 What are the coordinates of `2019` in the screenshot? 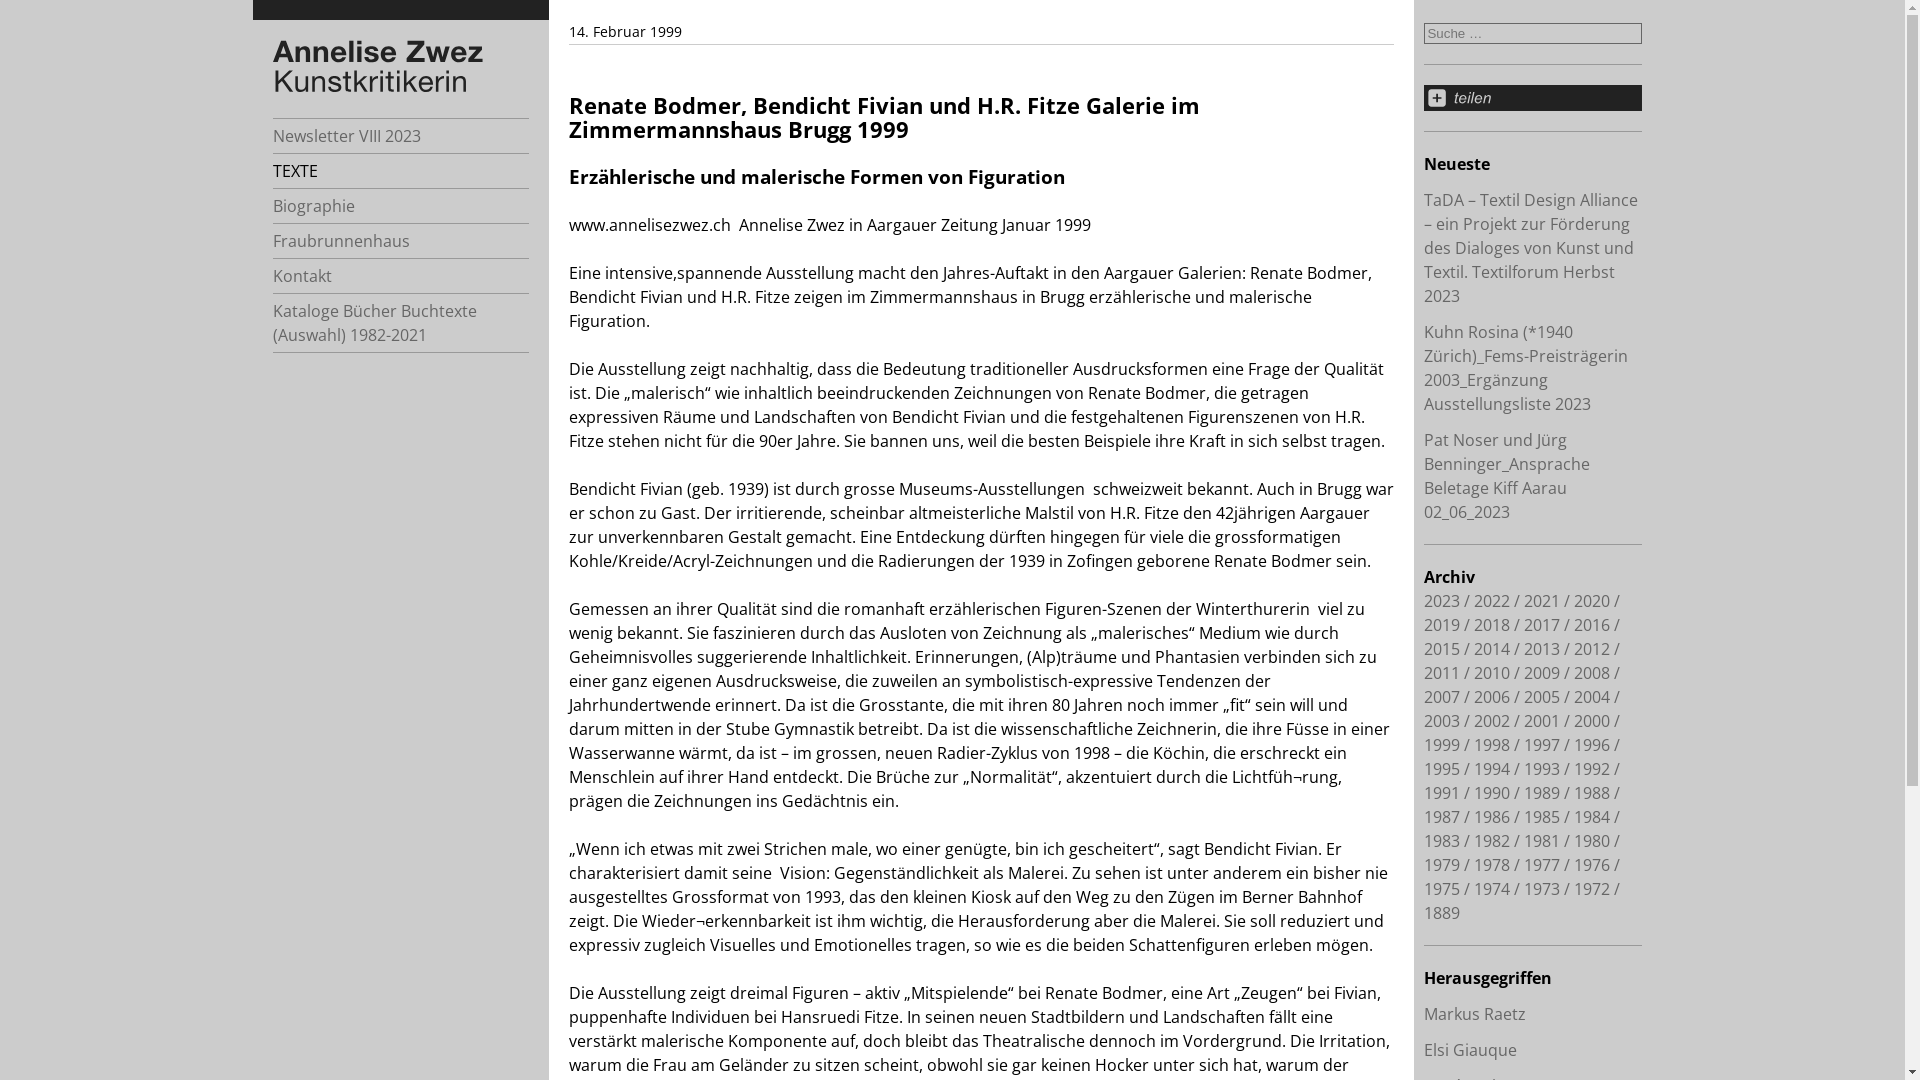 It's located at (1442, 625).